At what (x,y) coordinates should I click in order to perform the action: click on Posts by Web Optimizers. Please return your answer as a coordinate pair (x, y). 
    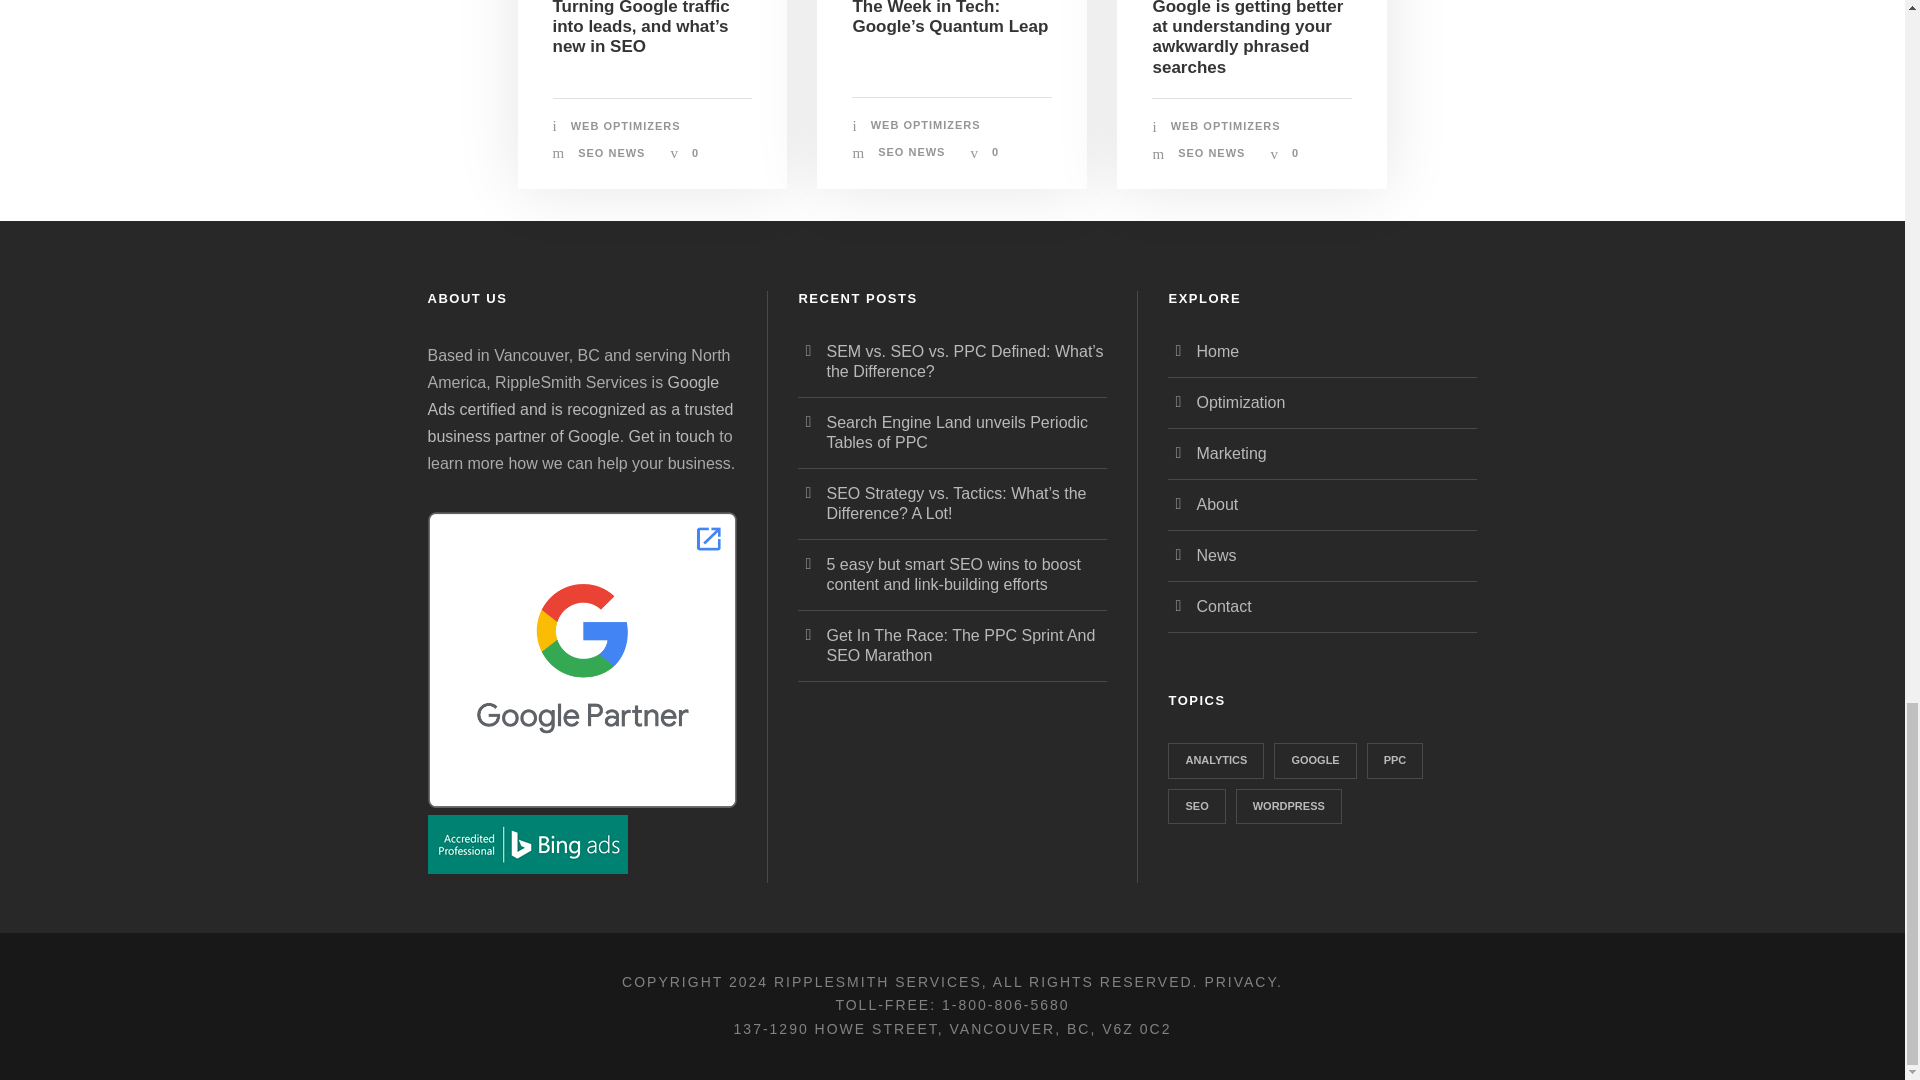
    Looking at the image, I should click on (1226, 125).